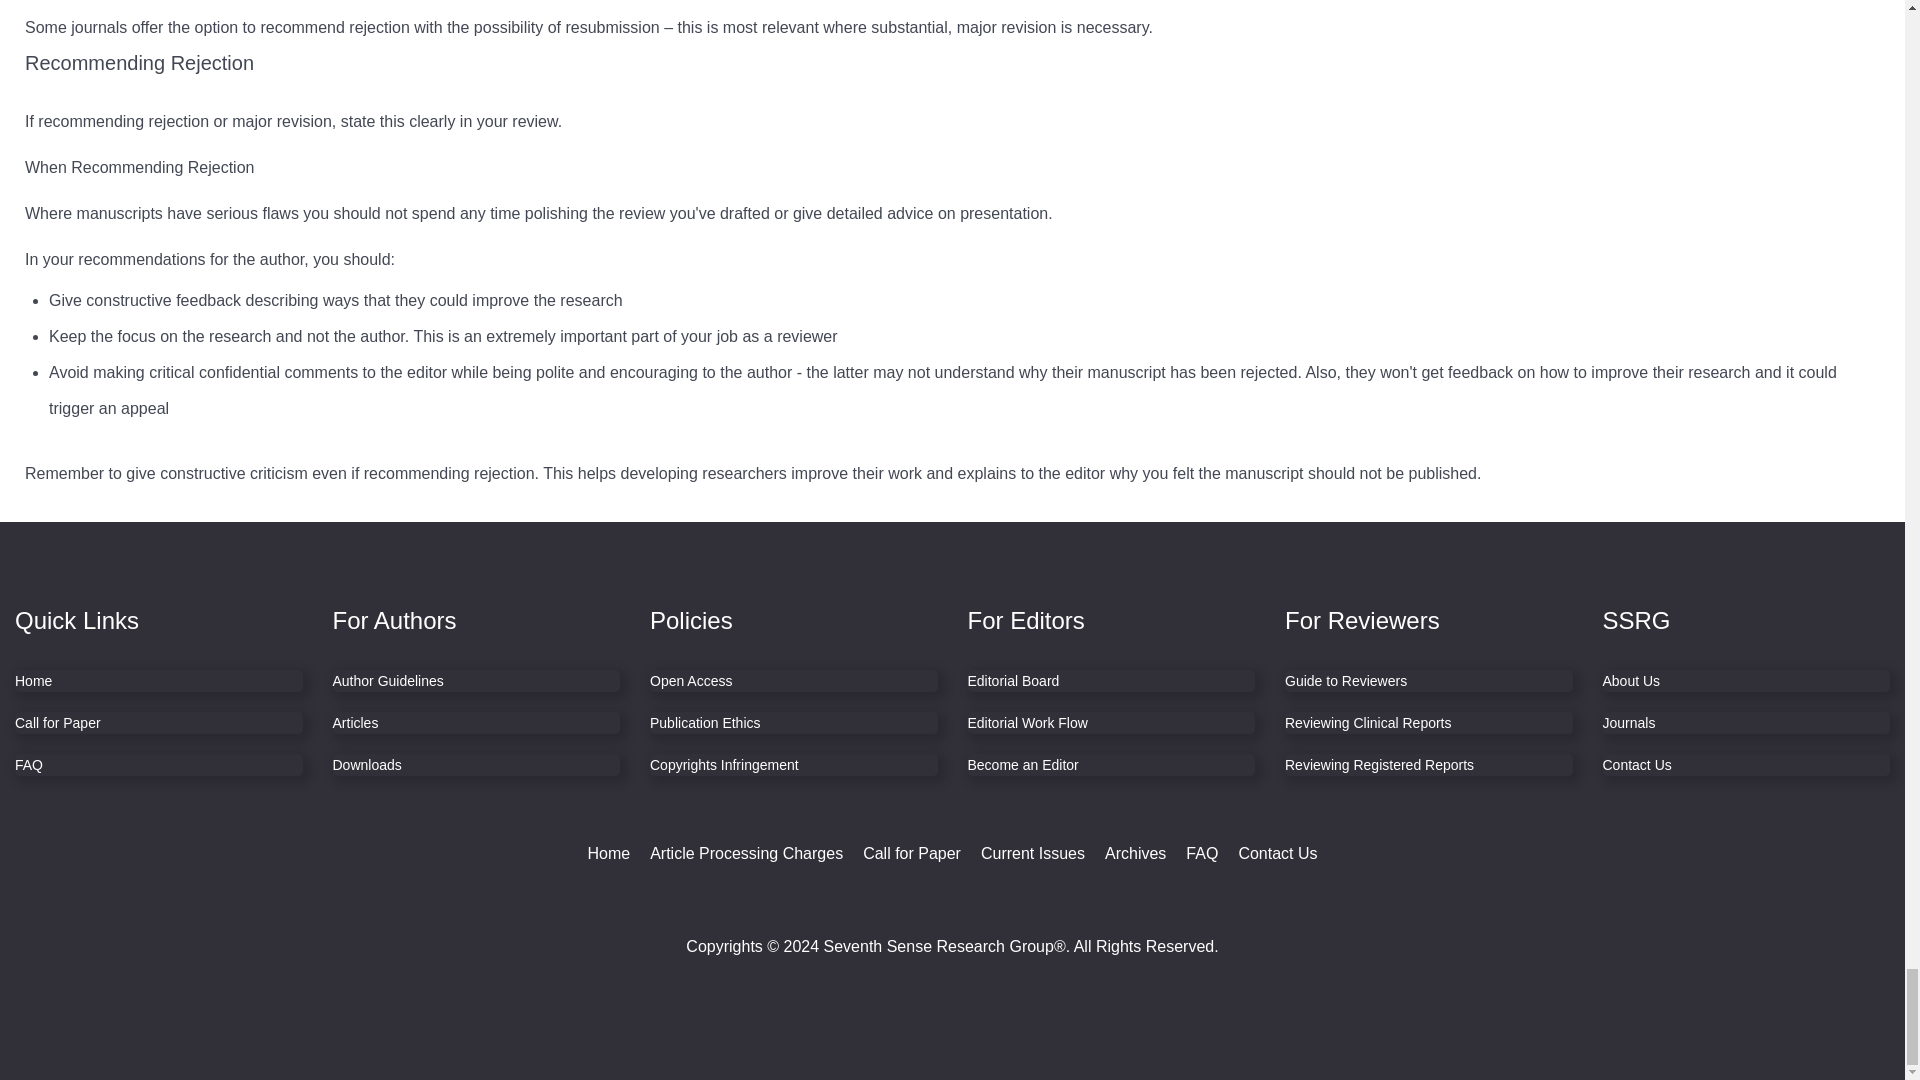 The width and height of the screenshot is (1920, 1080). I want to click on Journals, so click(1745, 722).